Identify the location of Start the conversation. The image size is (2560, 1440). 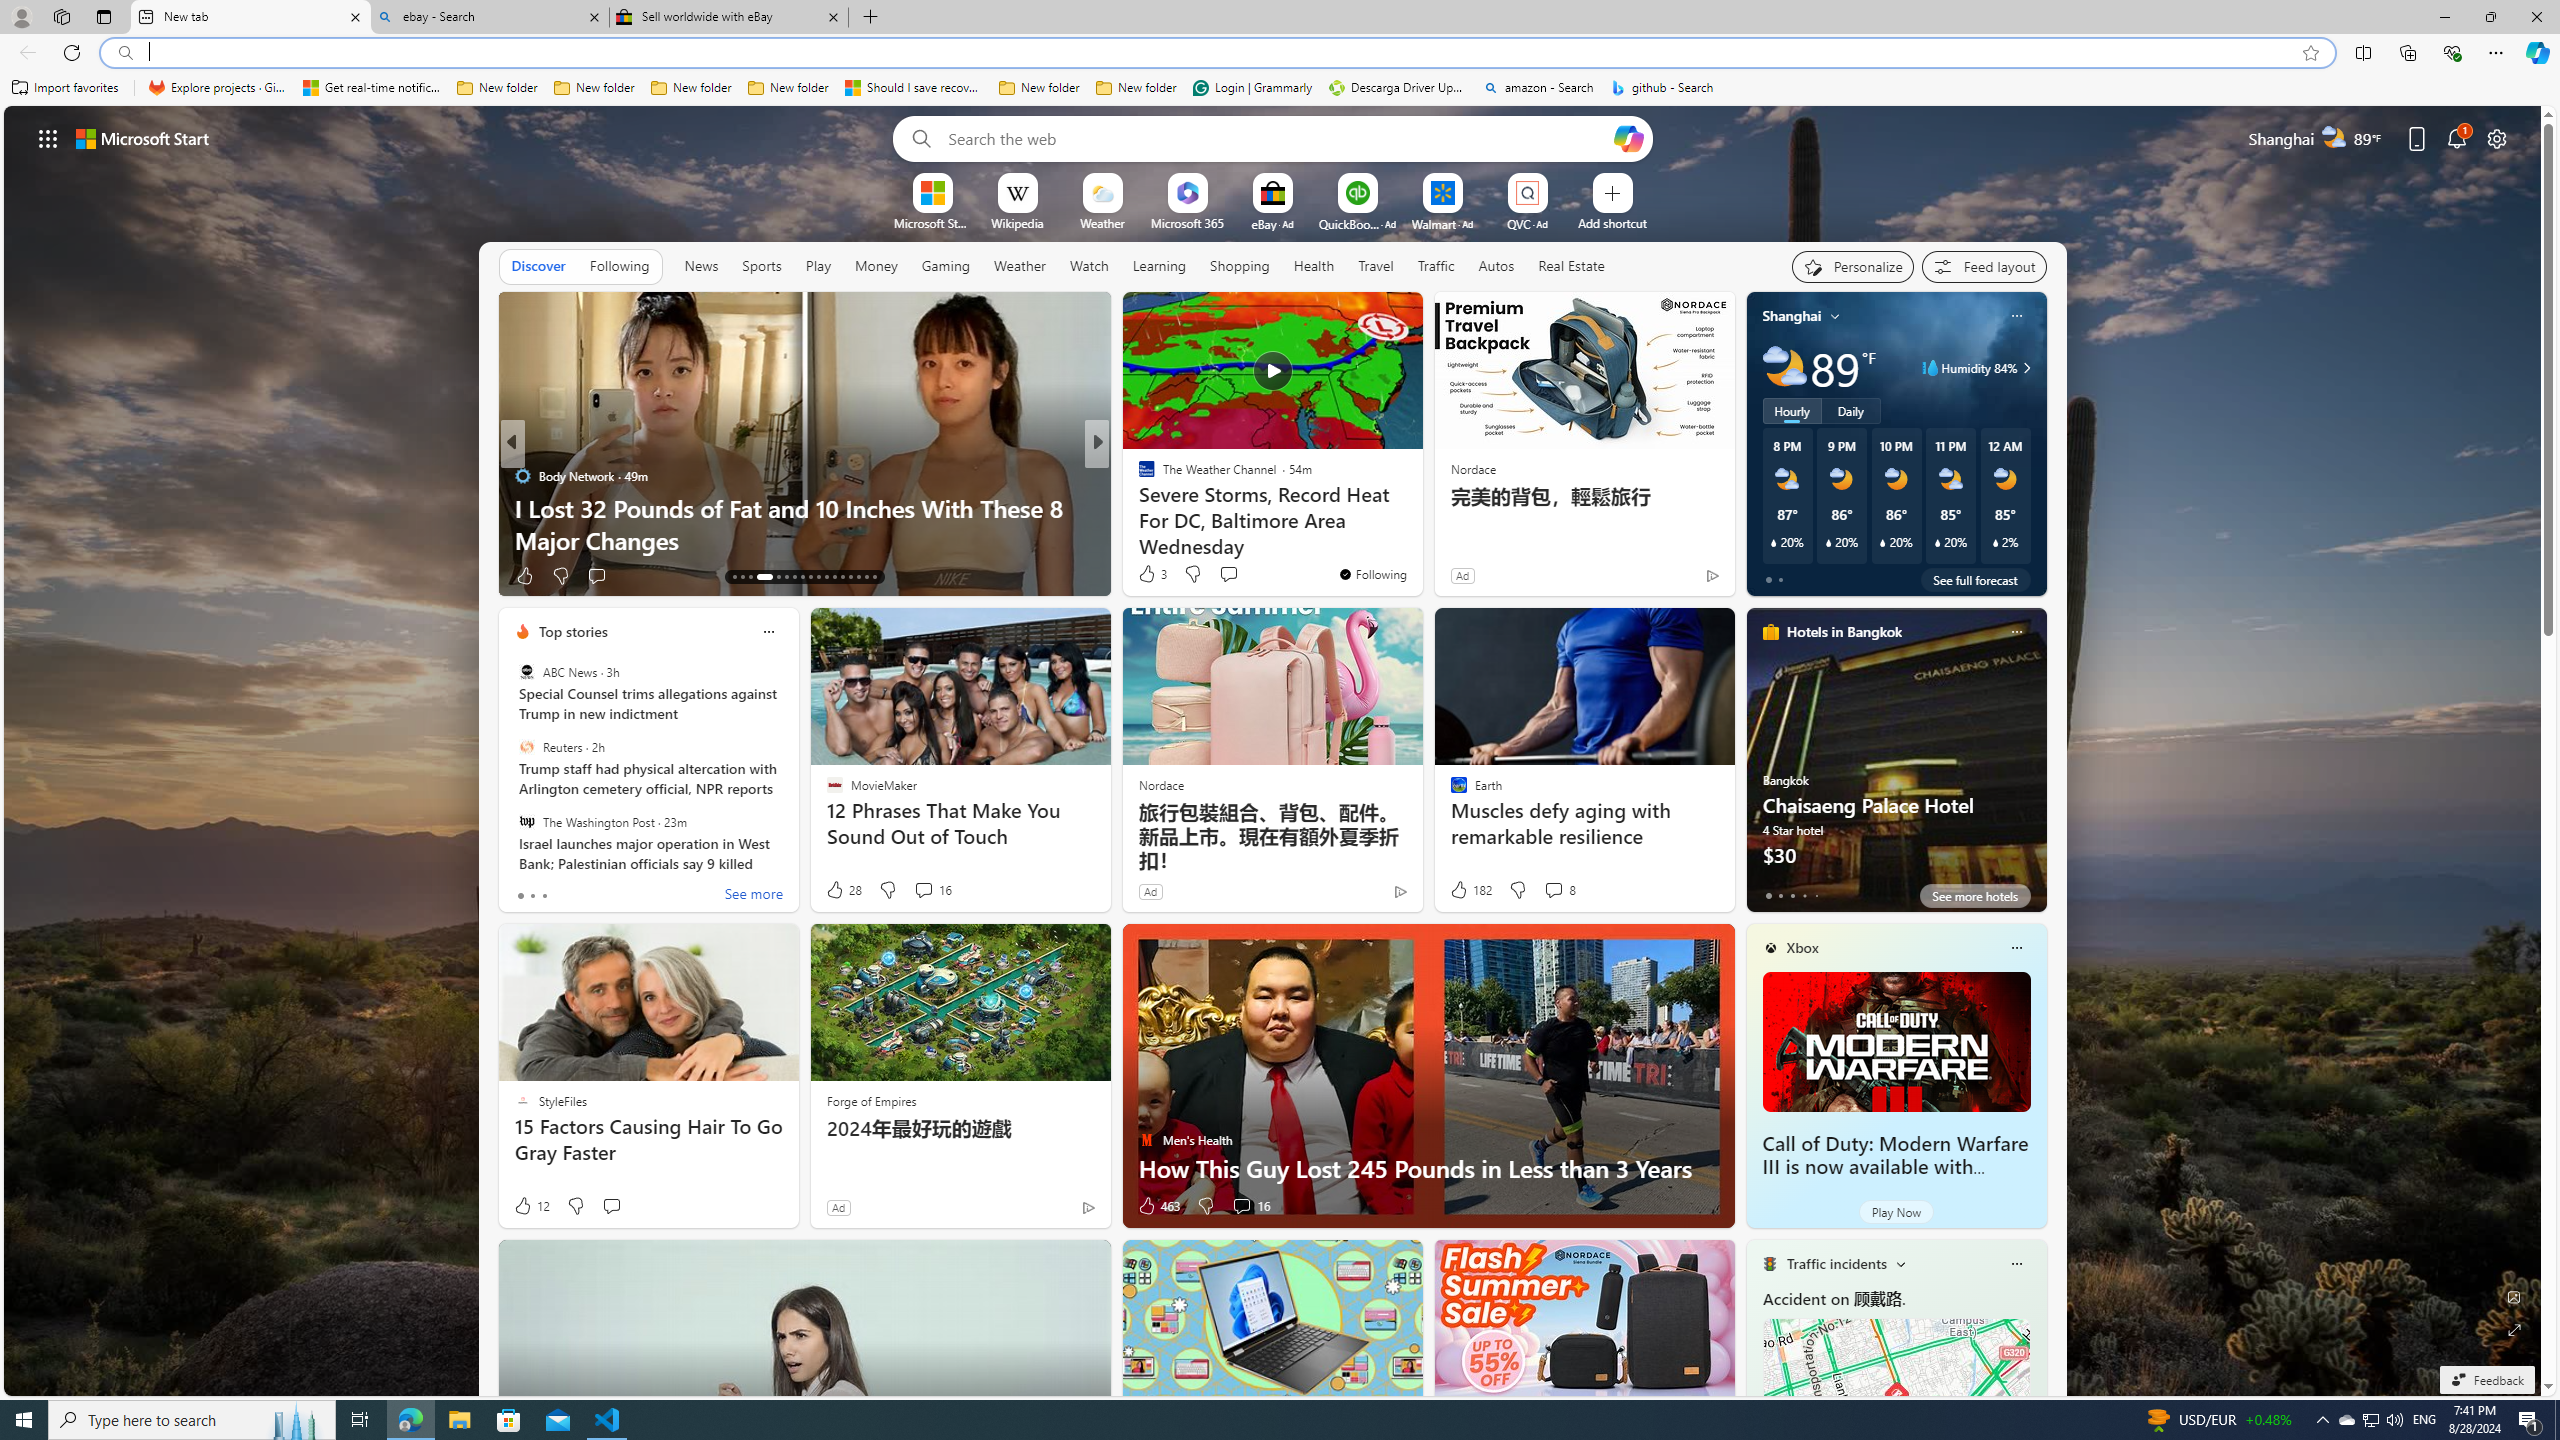
(611, 1206).